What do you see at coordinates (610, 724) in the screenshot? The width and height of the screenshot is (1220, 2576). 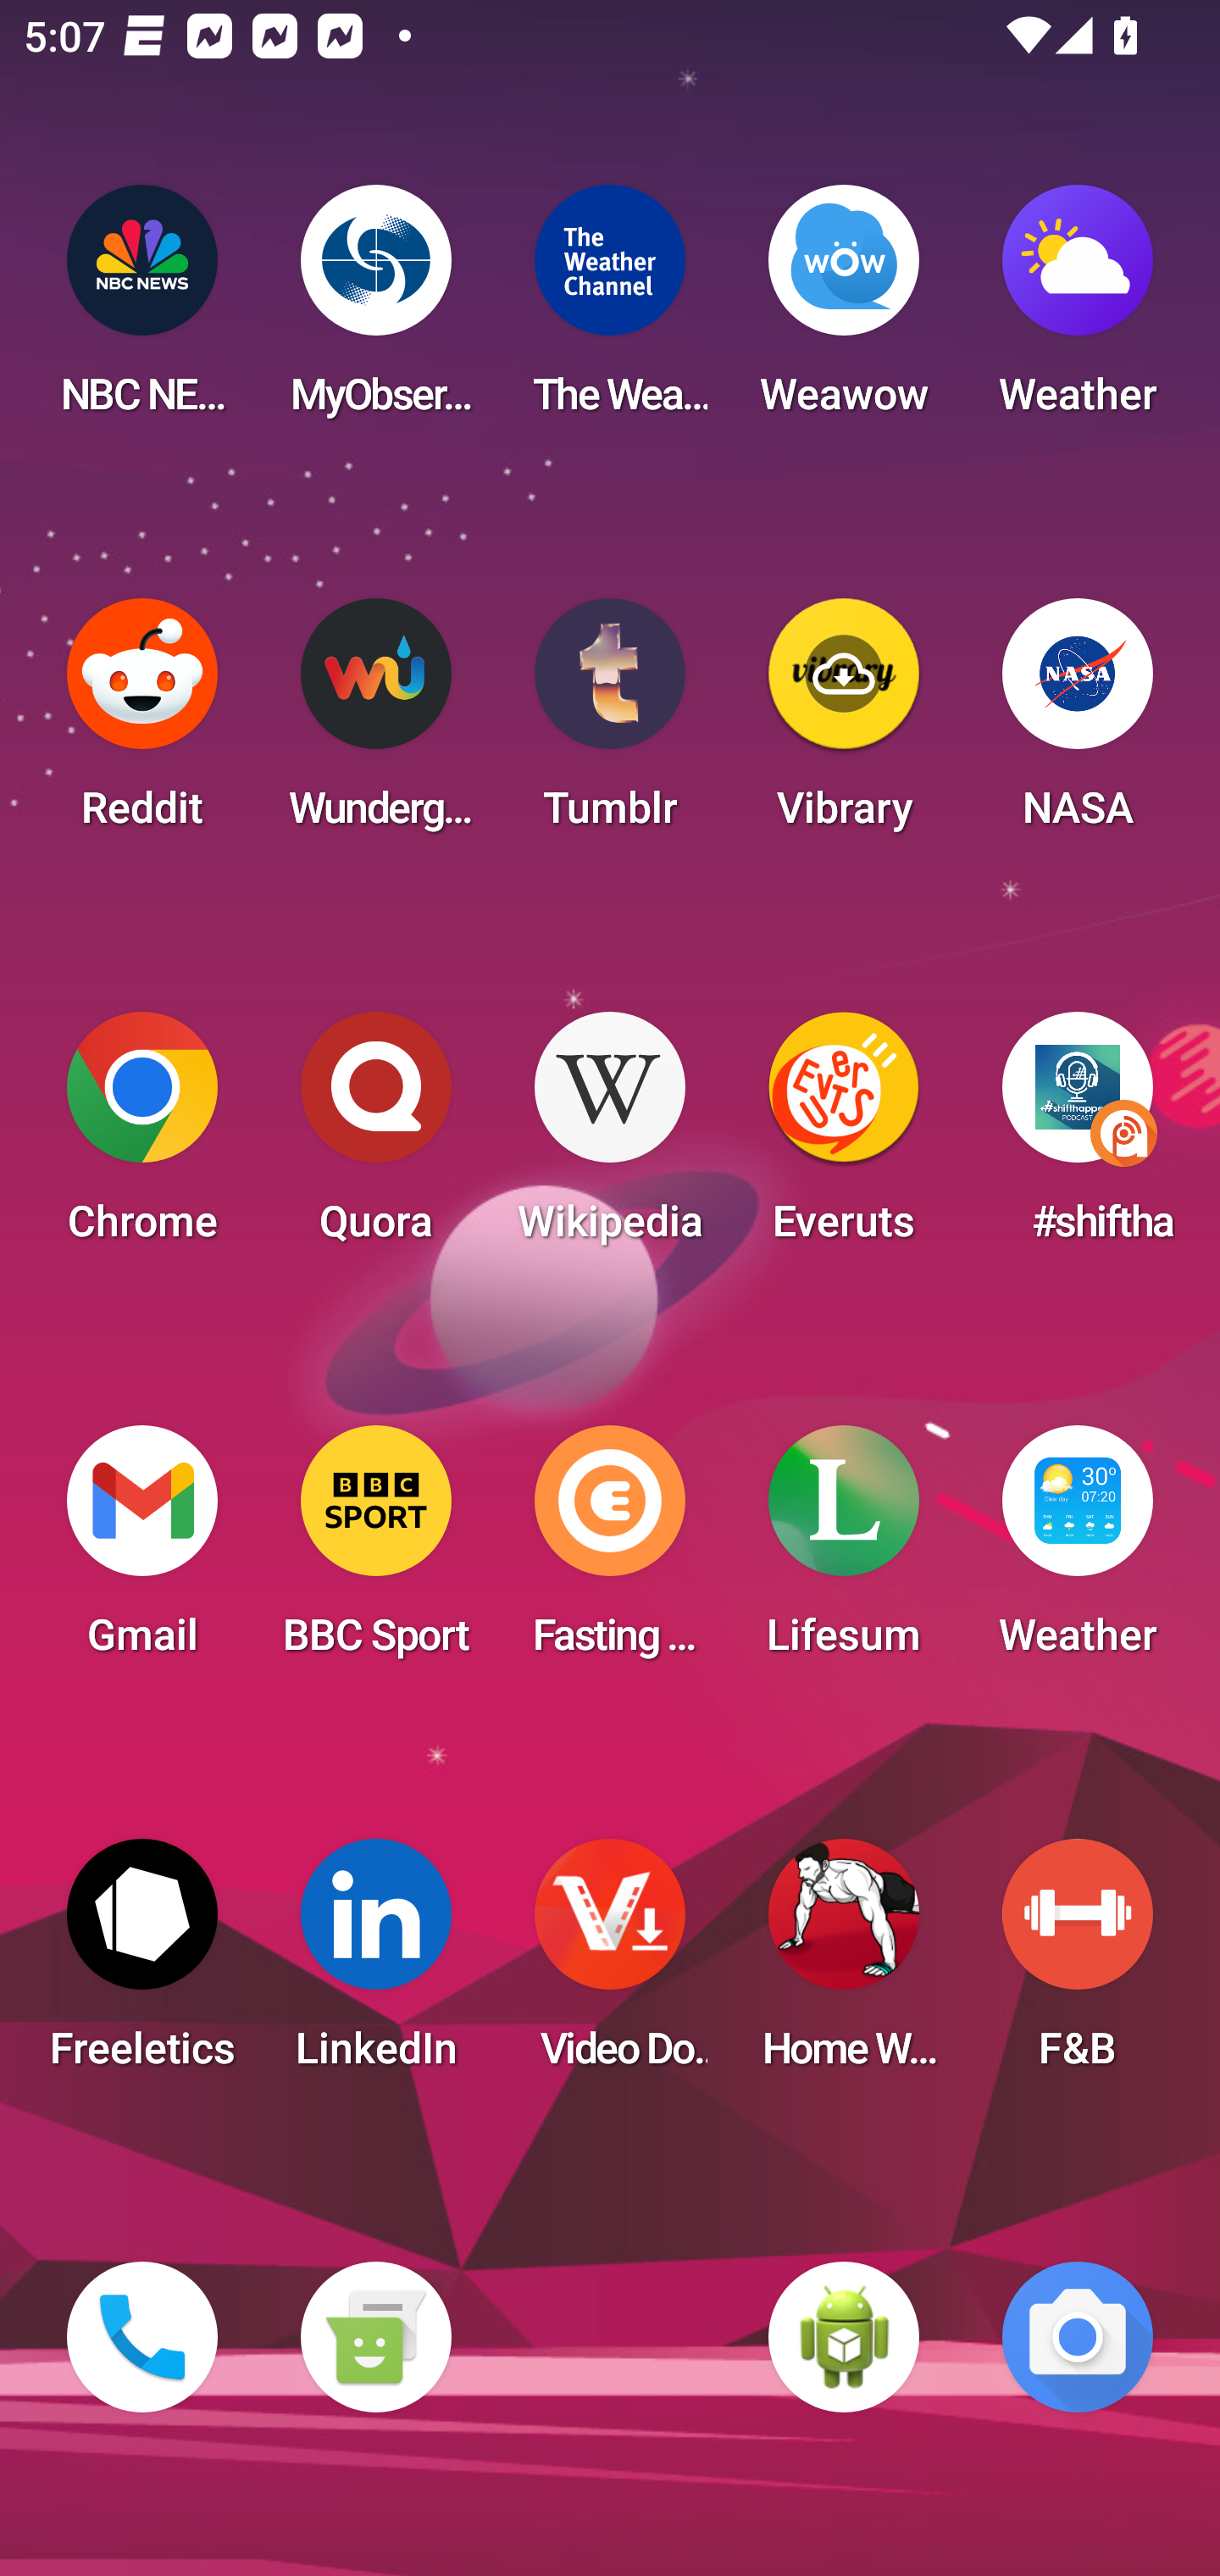 I see `Tumblr` at bounding box center [610, 724].